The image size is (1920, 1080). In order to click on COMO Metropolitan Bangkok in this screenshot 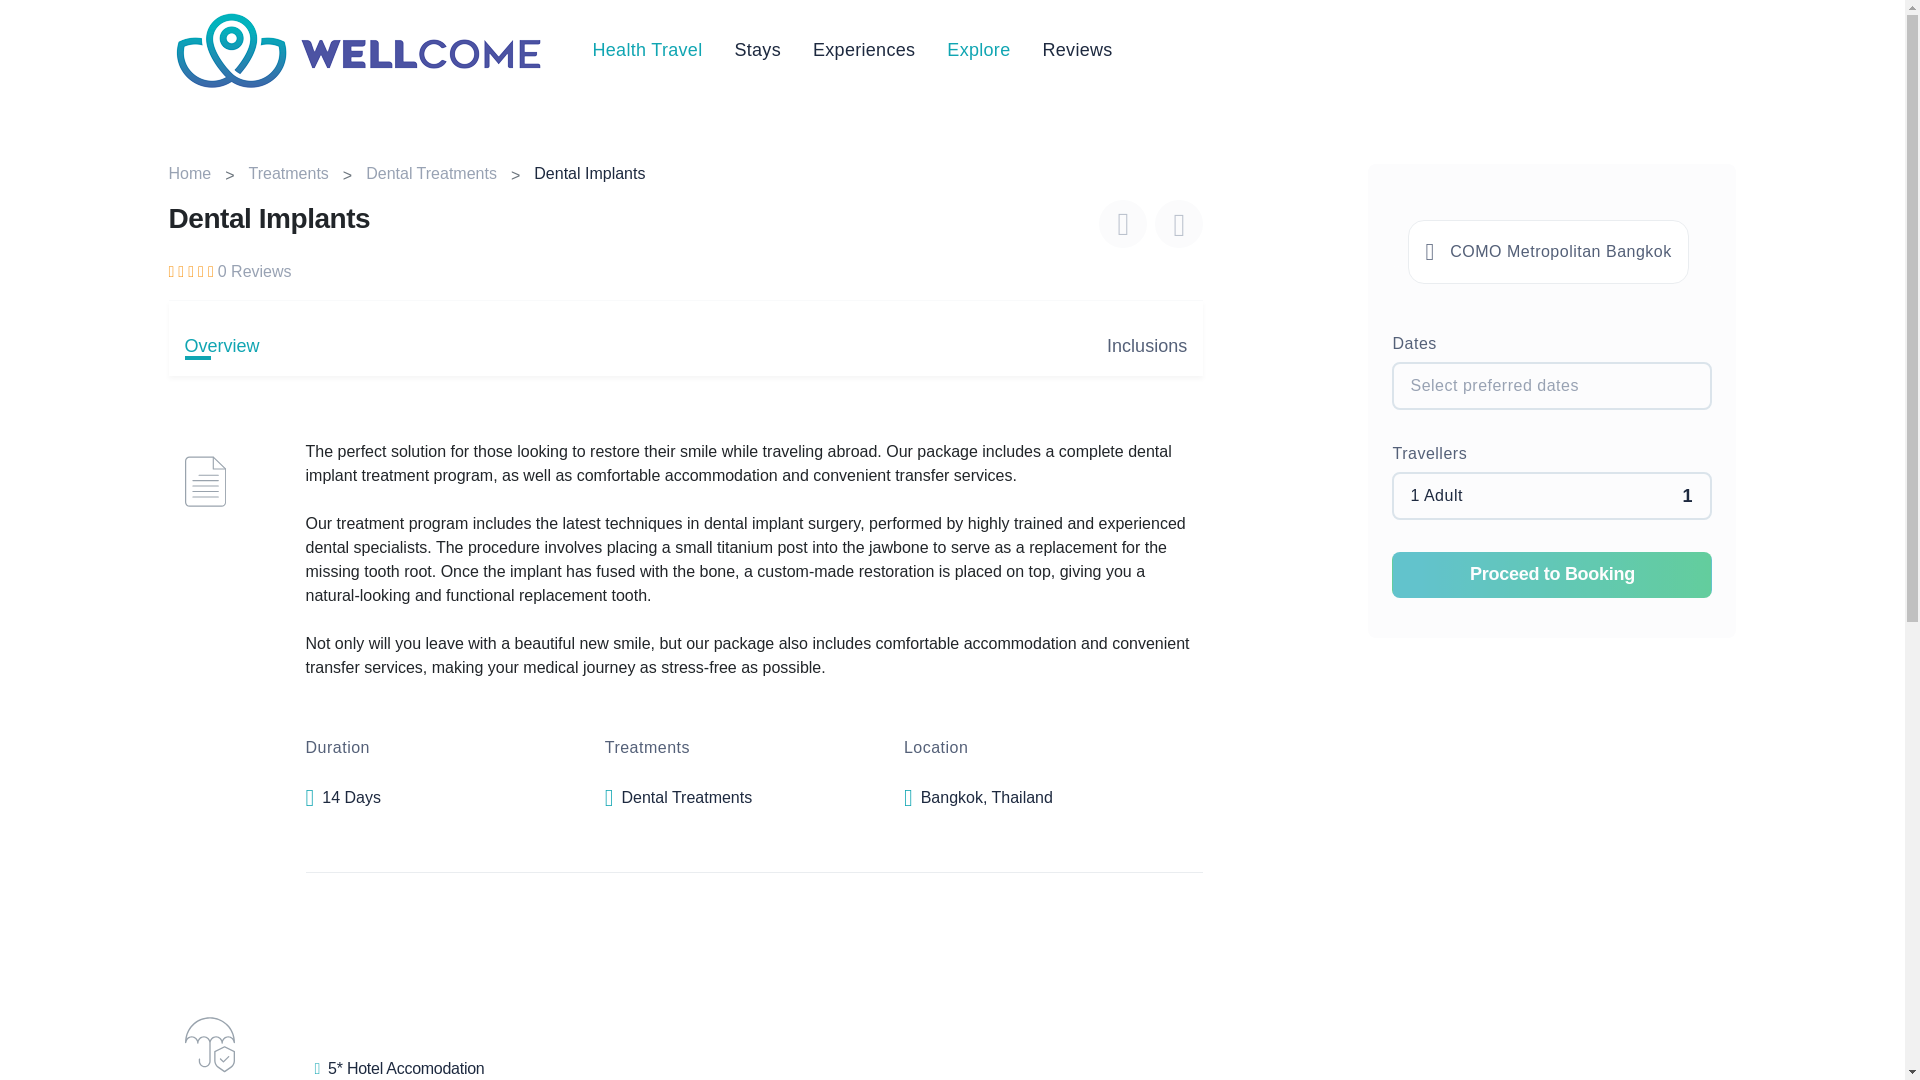, I will do `click(1547, 252)`.